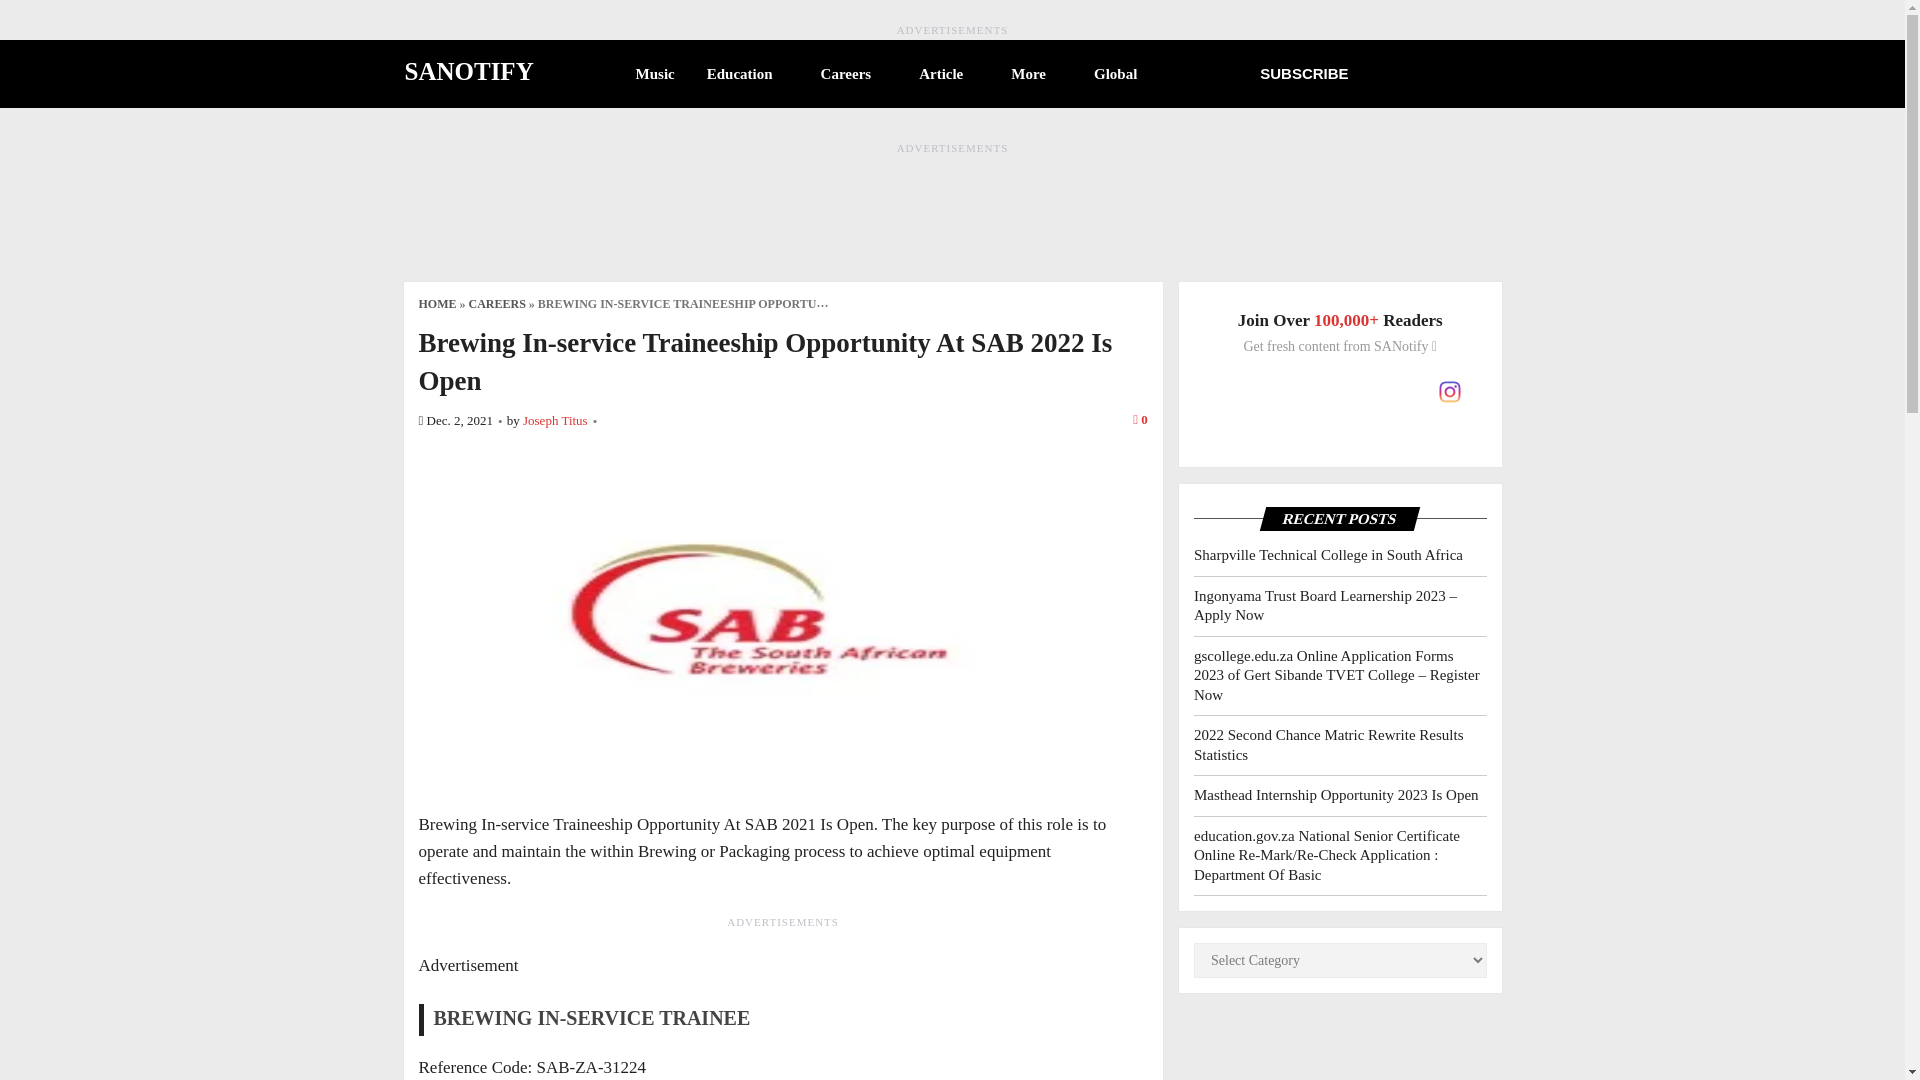  Describe the element at coordinates (854, 74) in the screenshot. I see `Careers` at that location.